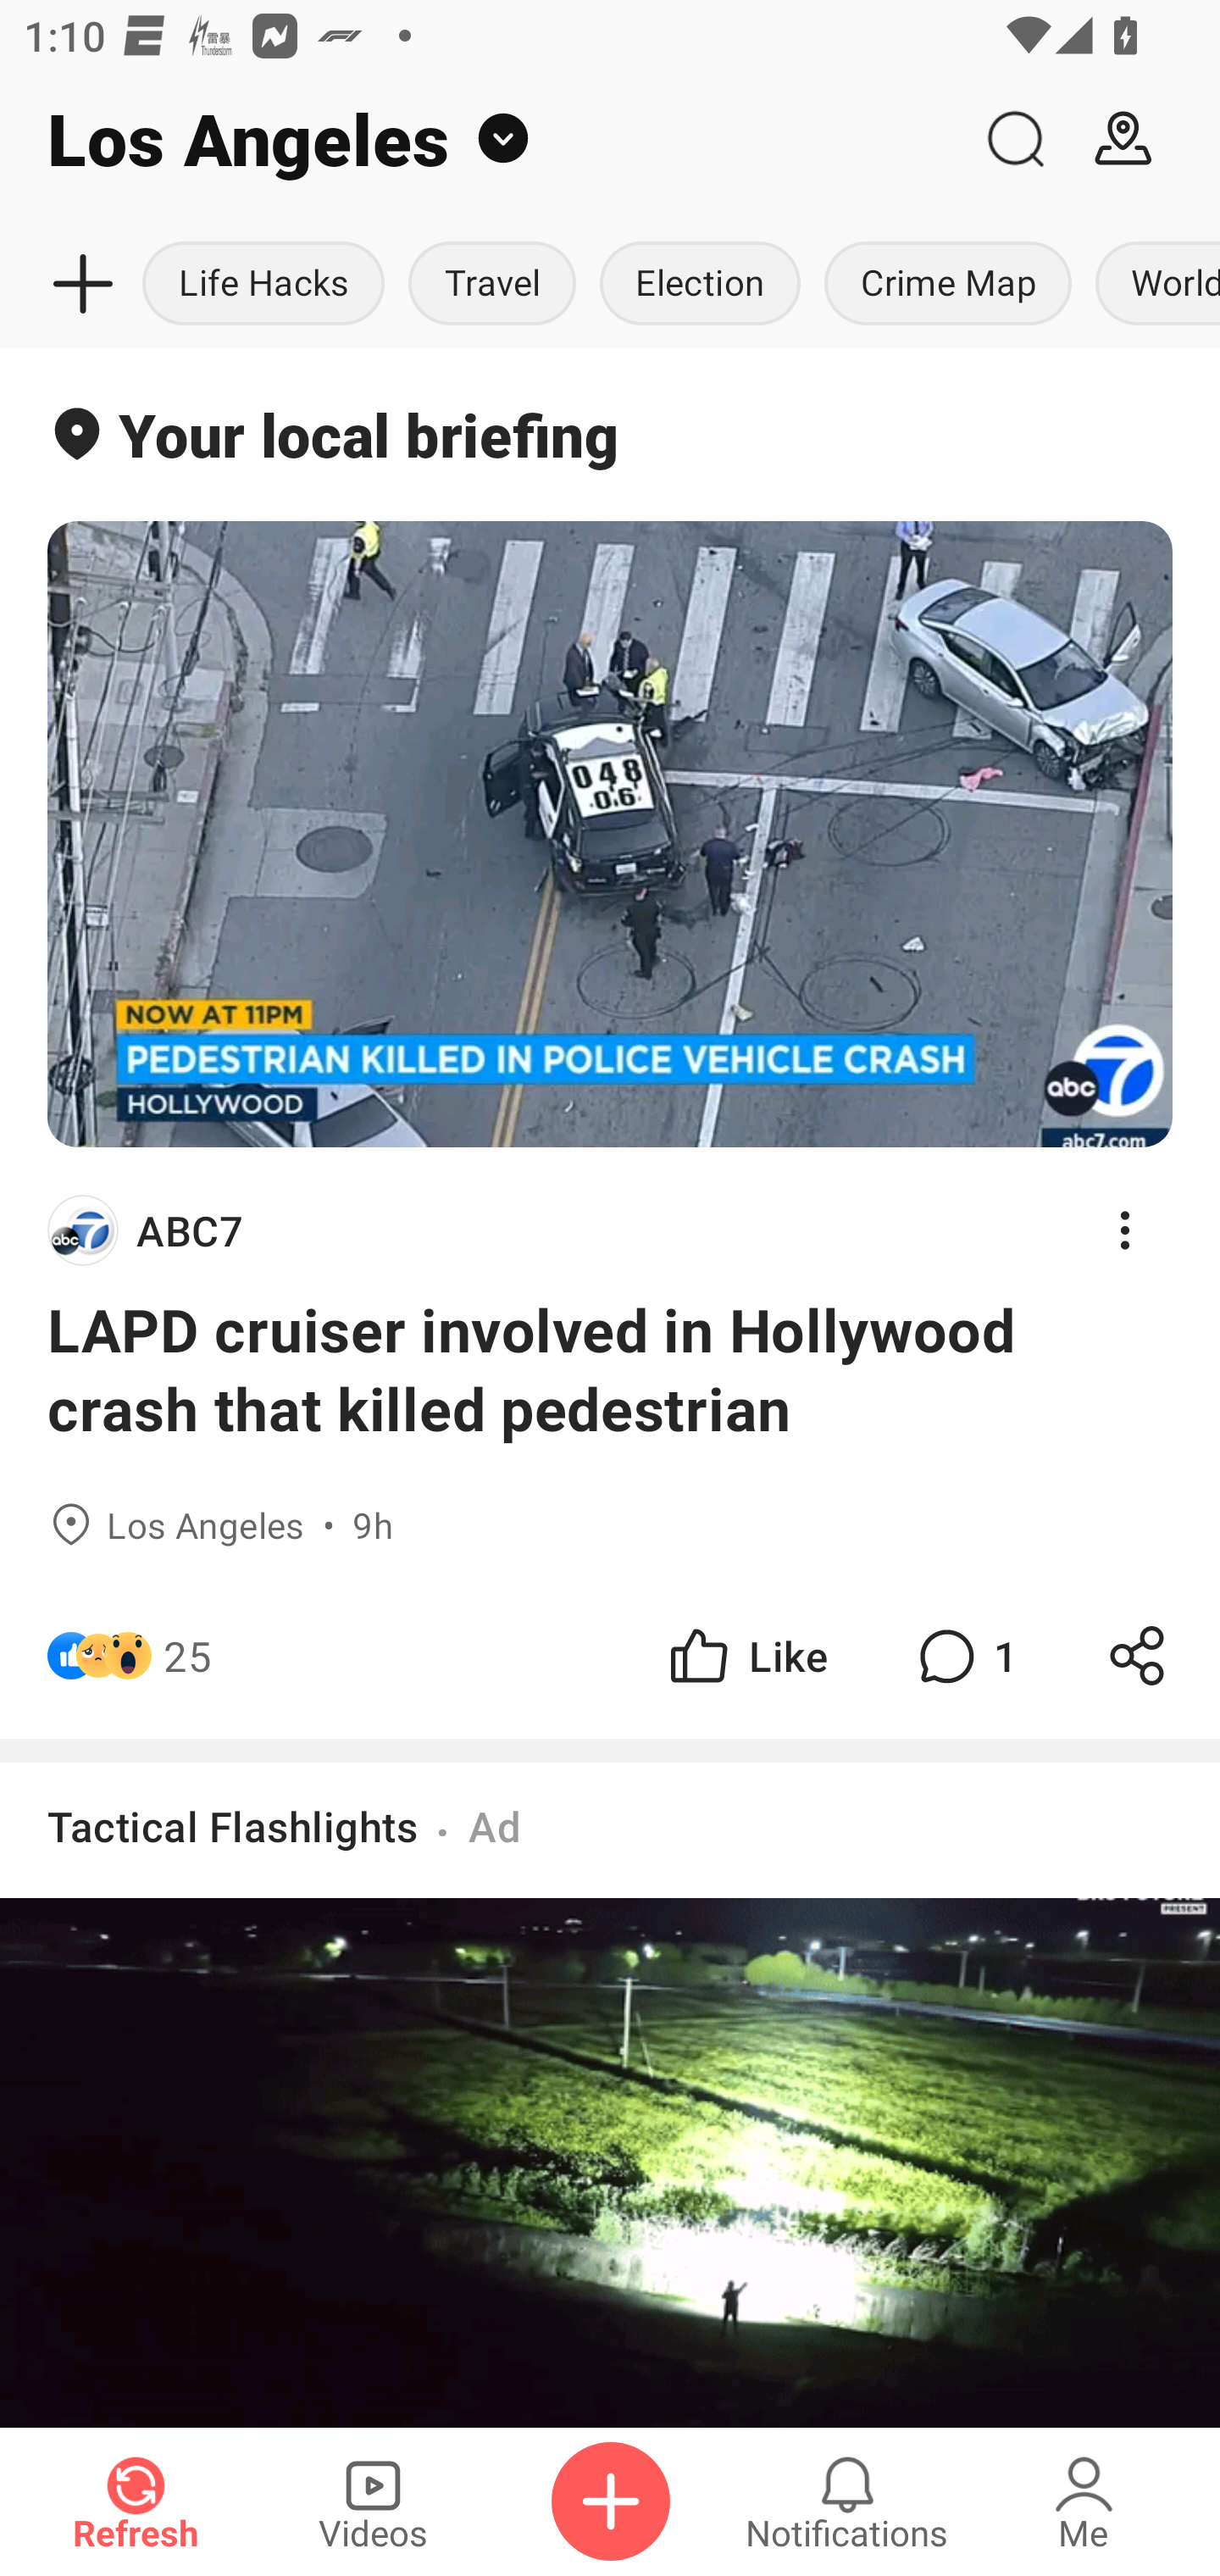 The height and width of the screenshot is (2576, 1220). Describe the element at coordinates (947, 285) in the screenshot. I see `Crime Map` at that location.